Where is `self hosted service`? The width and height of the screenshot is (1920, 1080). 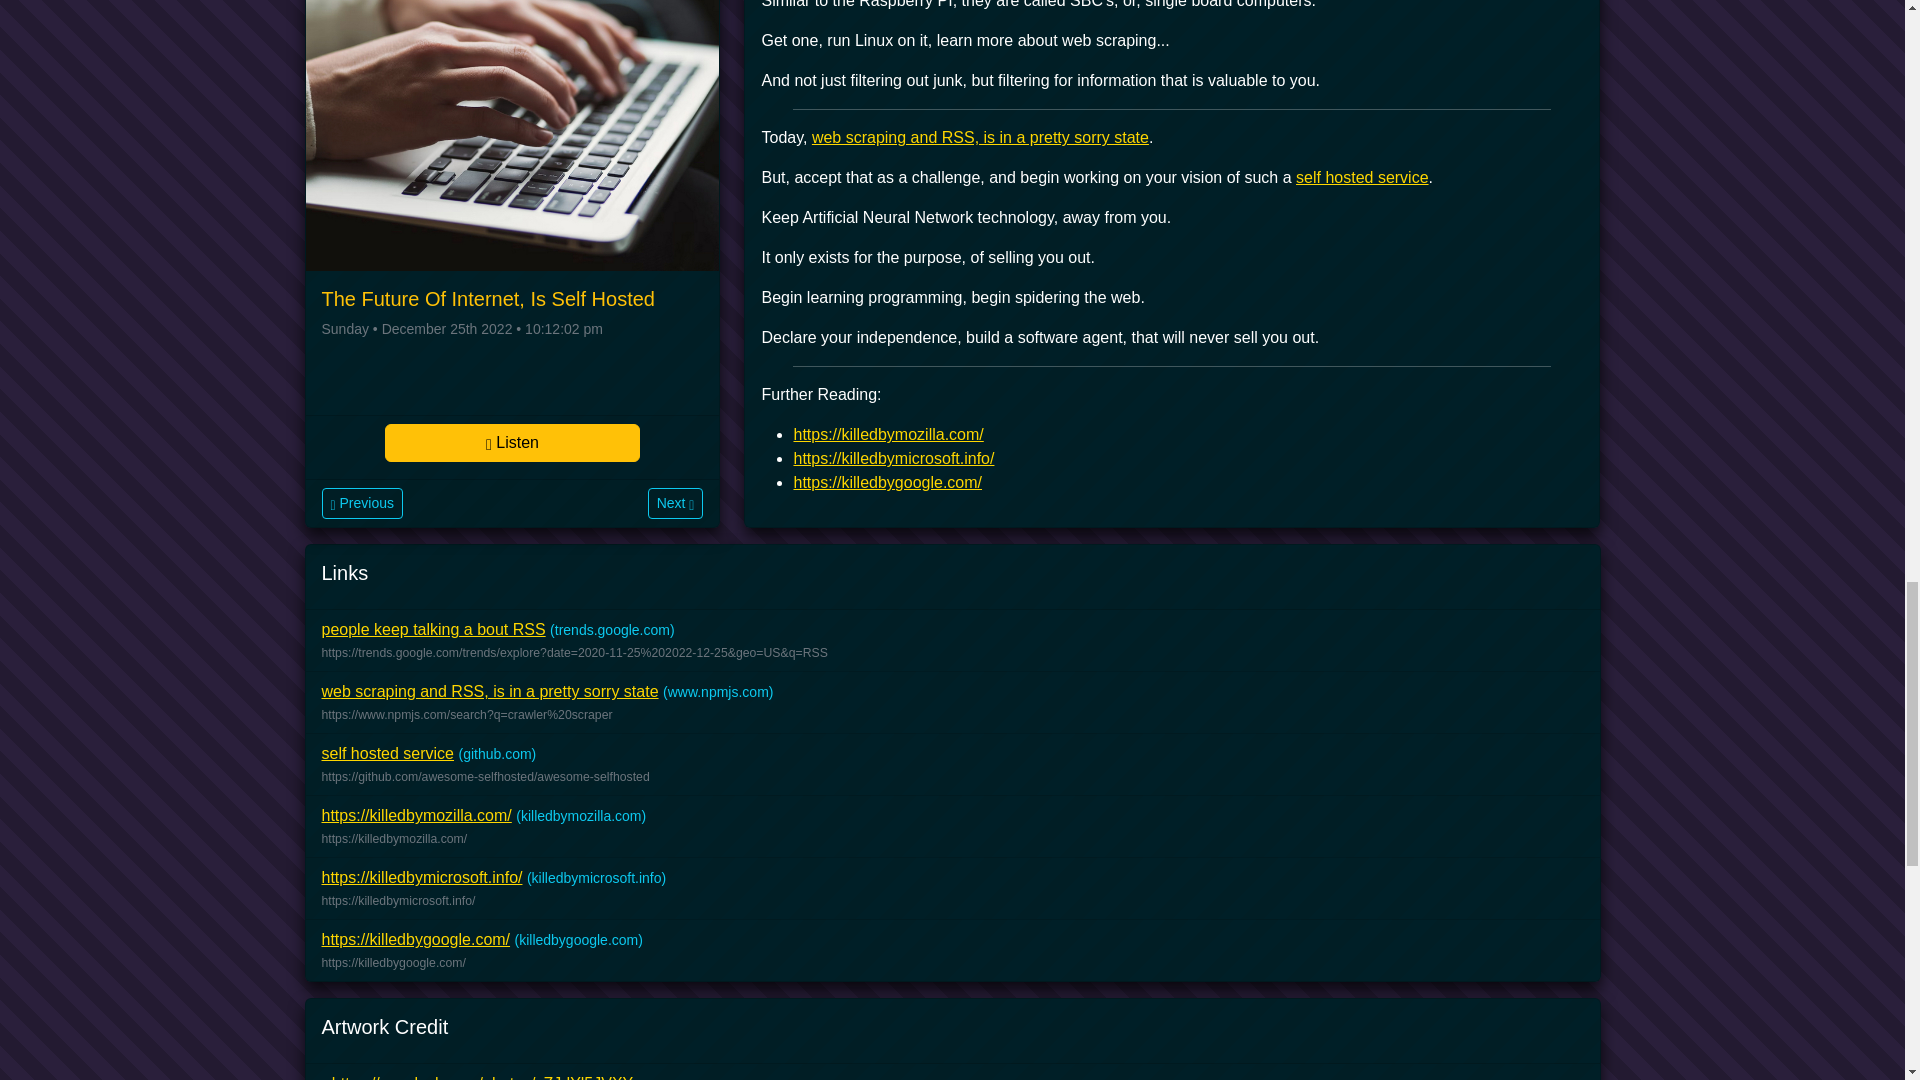 self hosted service is located at coordinates (1362, 176).